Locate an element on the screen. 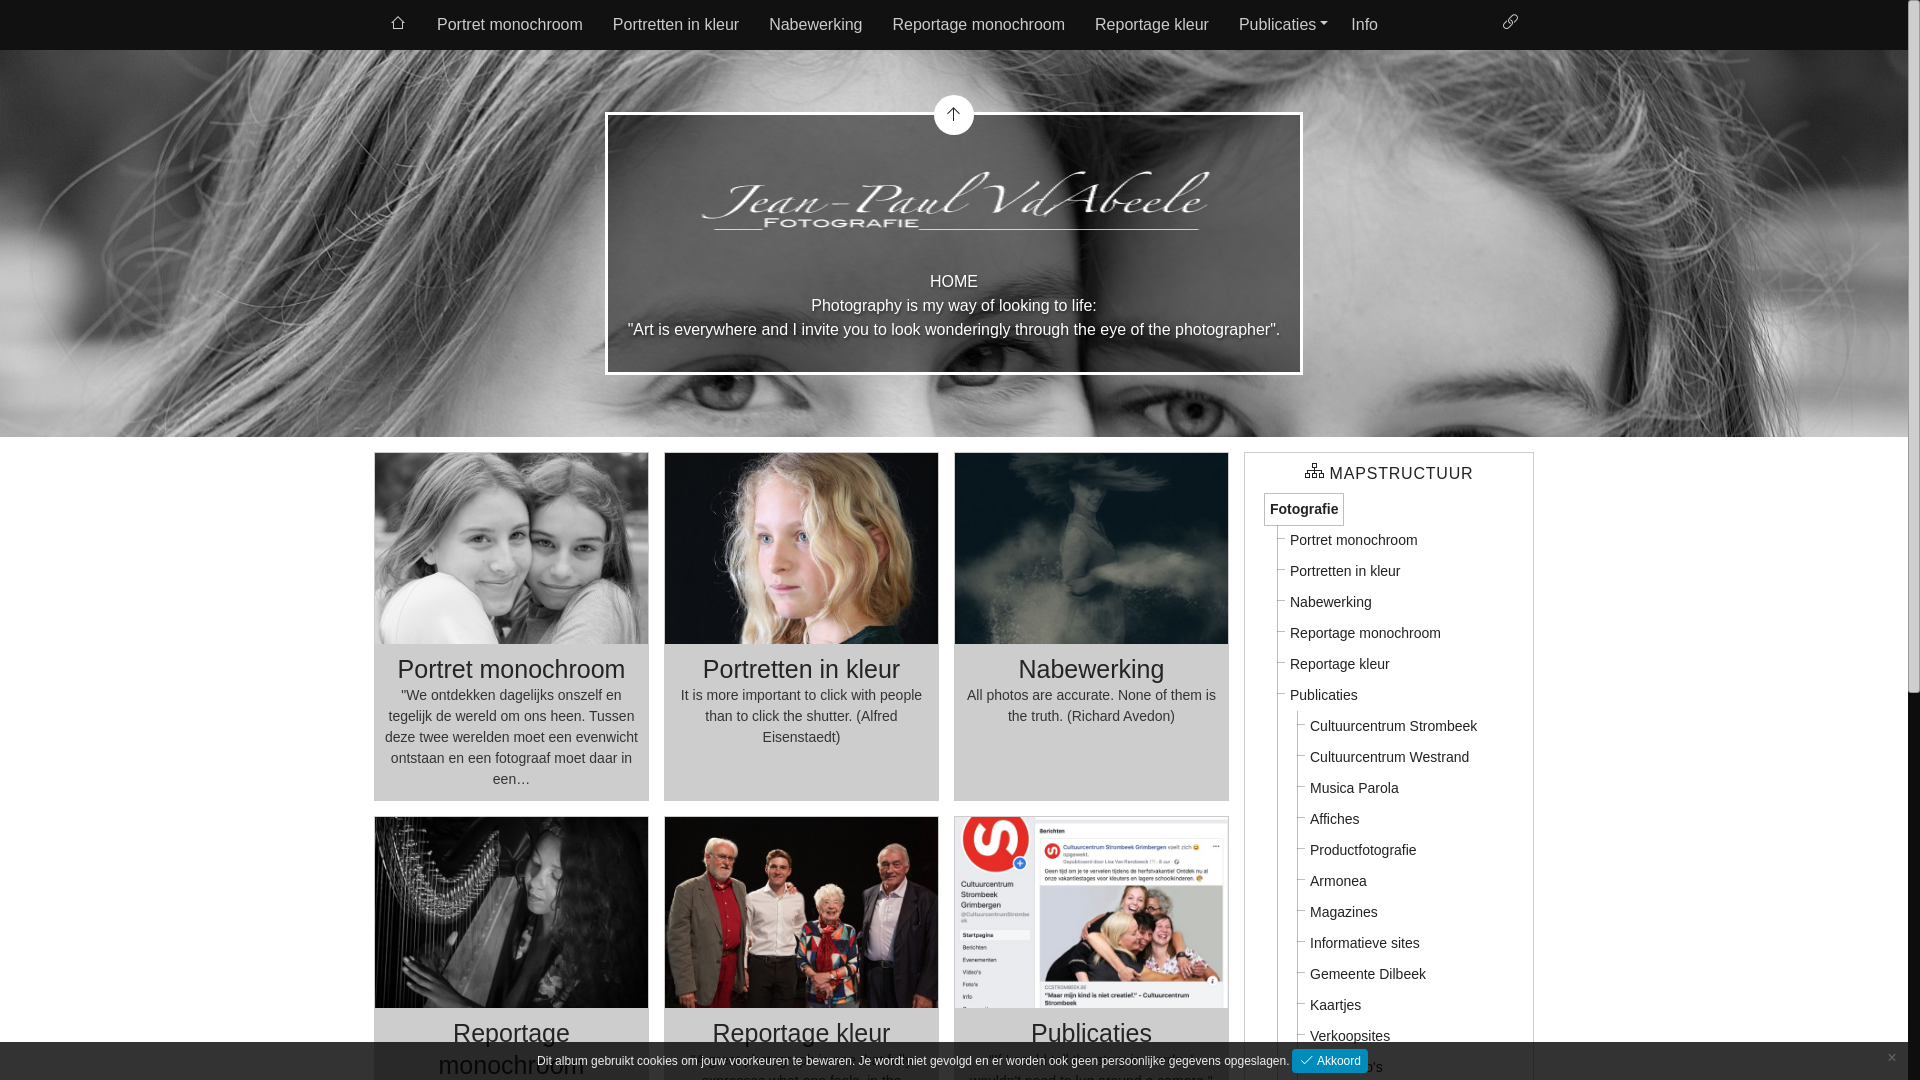 The image size is (1920, 1080). Musica Parola is located at coordinates (1354, 788).